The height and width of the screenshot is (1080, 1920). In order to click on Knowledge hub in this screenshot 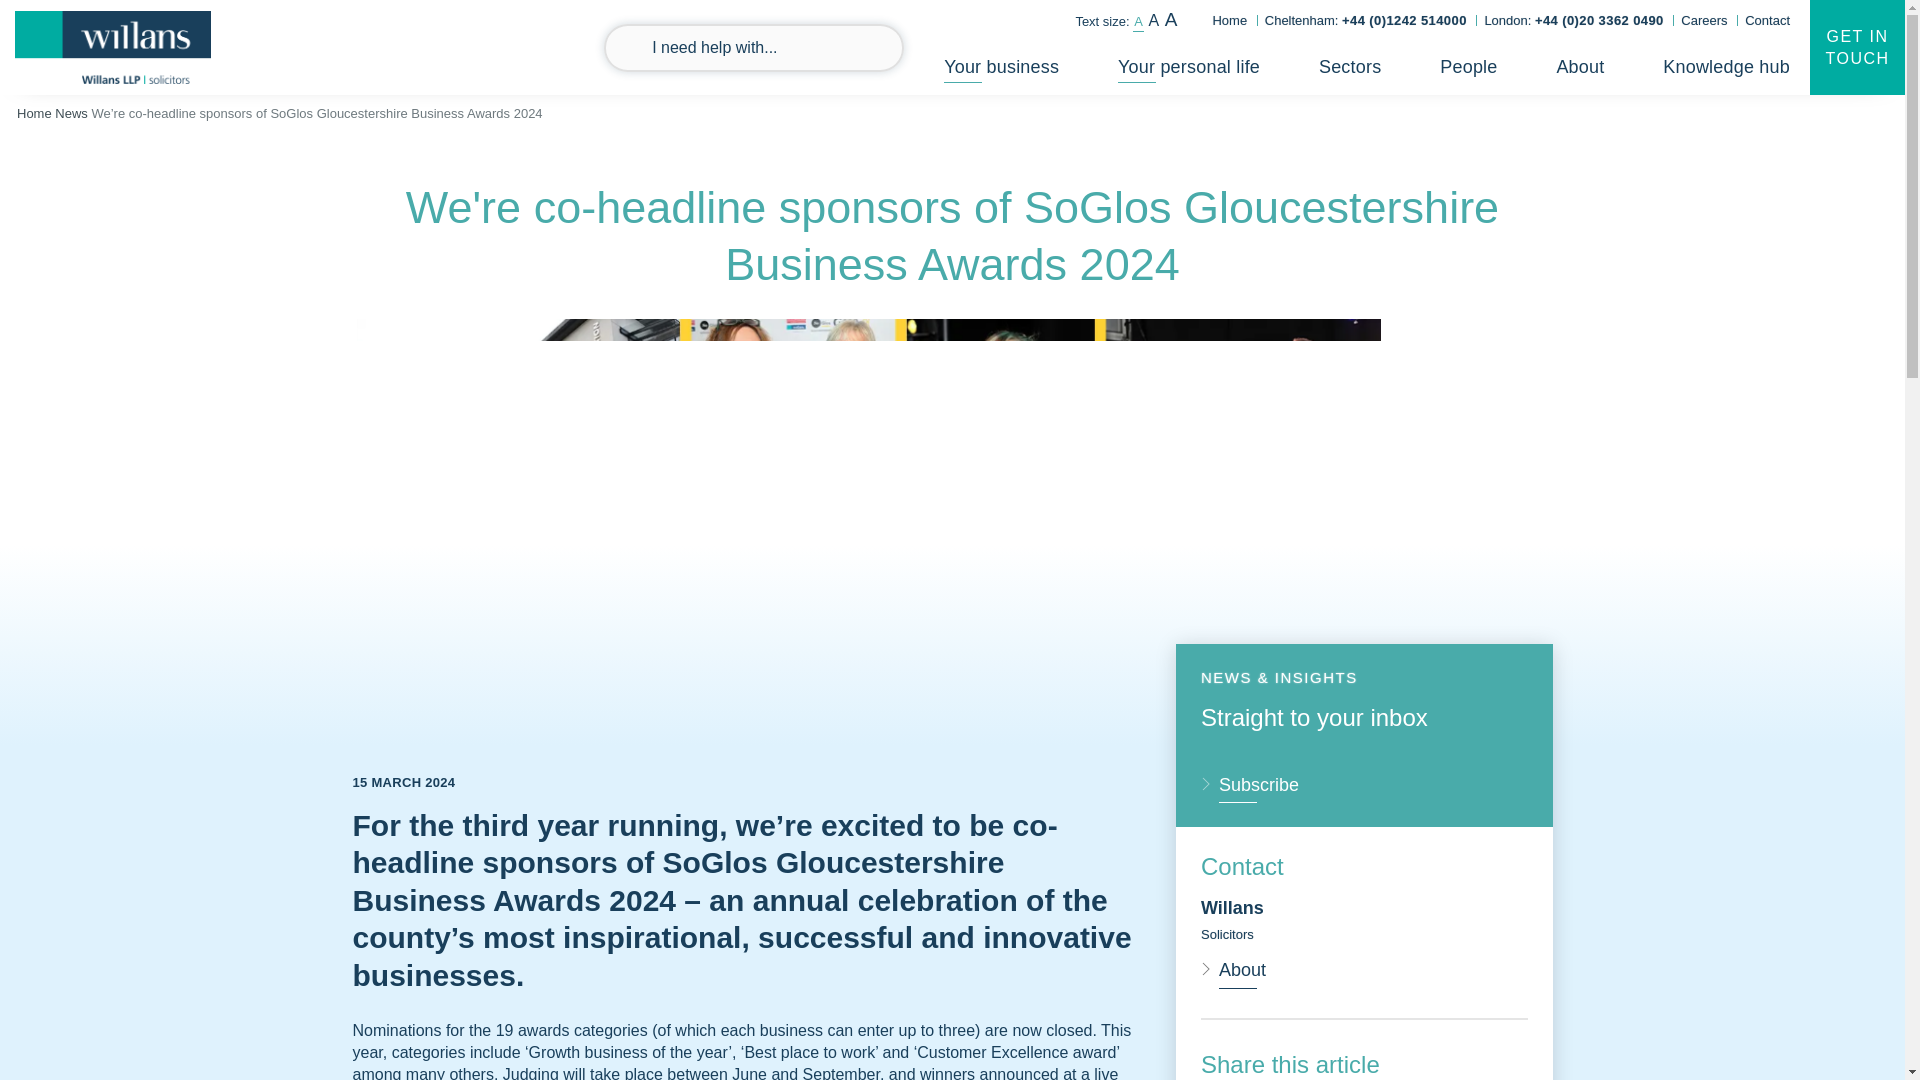, I will do `click(1726, 70)`.